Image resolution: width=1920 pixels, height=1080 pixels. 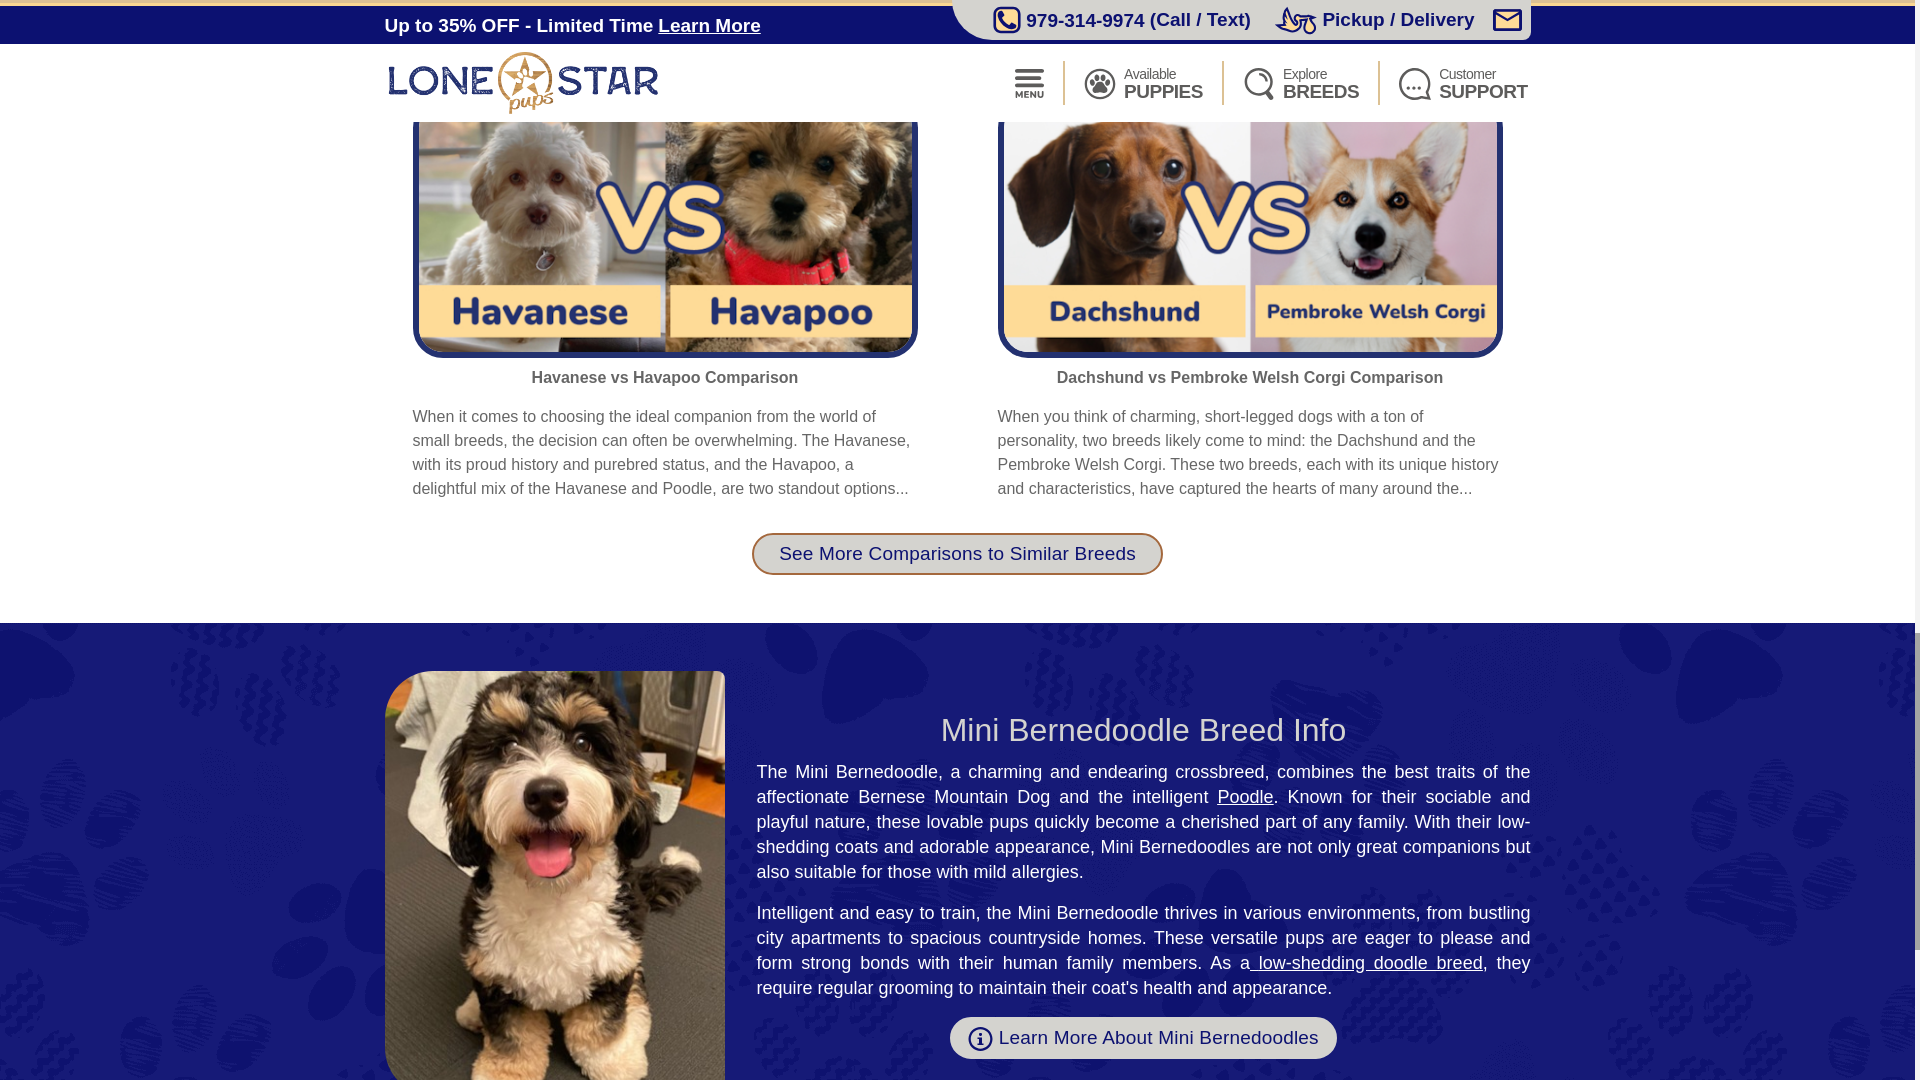 I want to click on See More Comparisons to Similar Breeds, so click(x=958, y=554).